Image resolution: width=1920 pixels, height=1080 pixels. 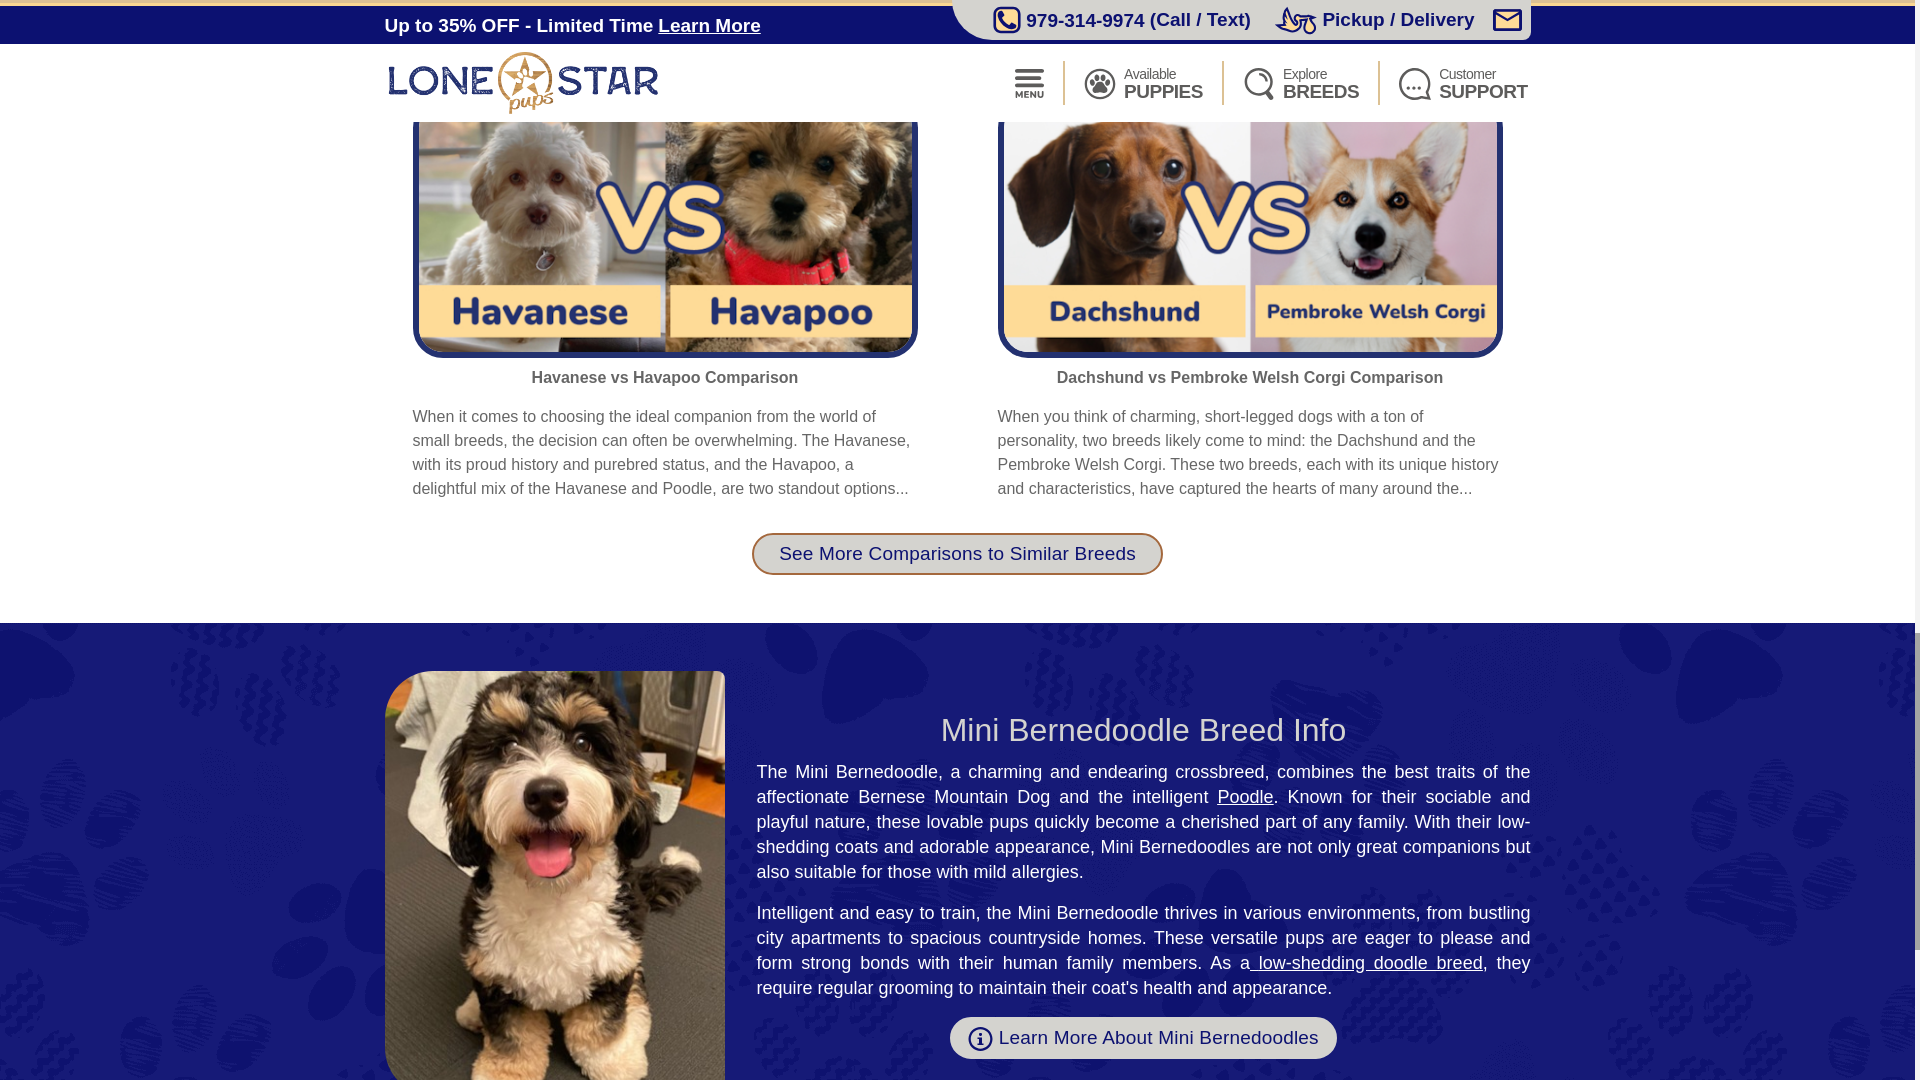 I want to click on See More Comparisons to Similar Breeds, so click(x=958, y=554).